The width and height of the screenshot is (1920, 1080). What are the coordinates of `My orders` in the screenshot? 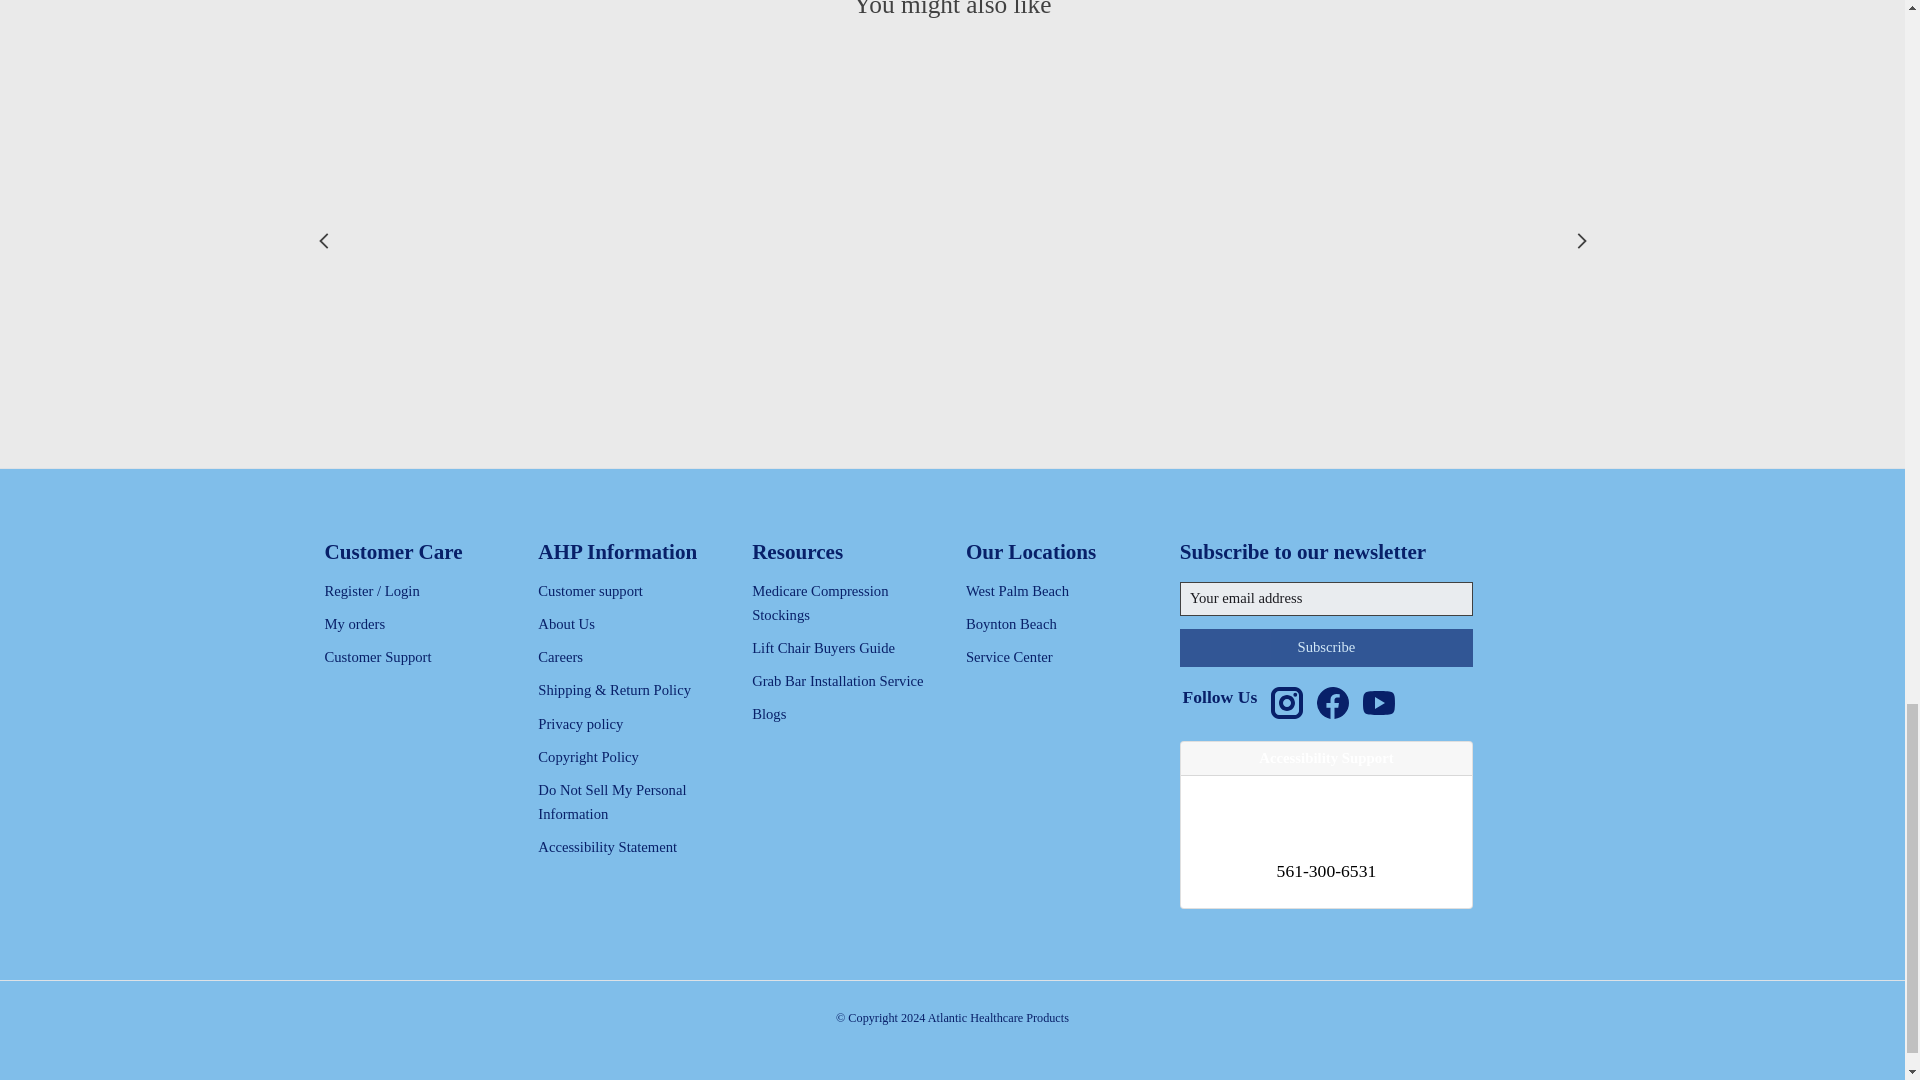 It's located at (354, 623).